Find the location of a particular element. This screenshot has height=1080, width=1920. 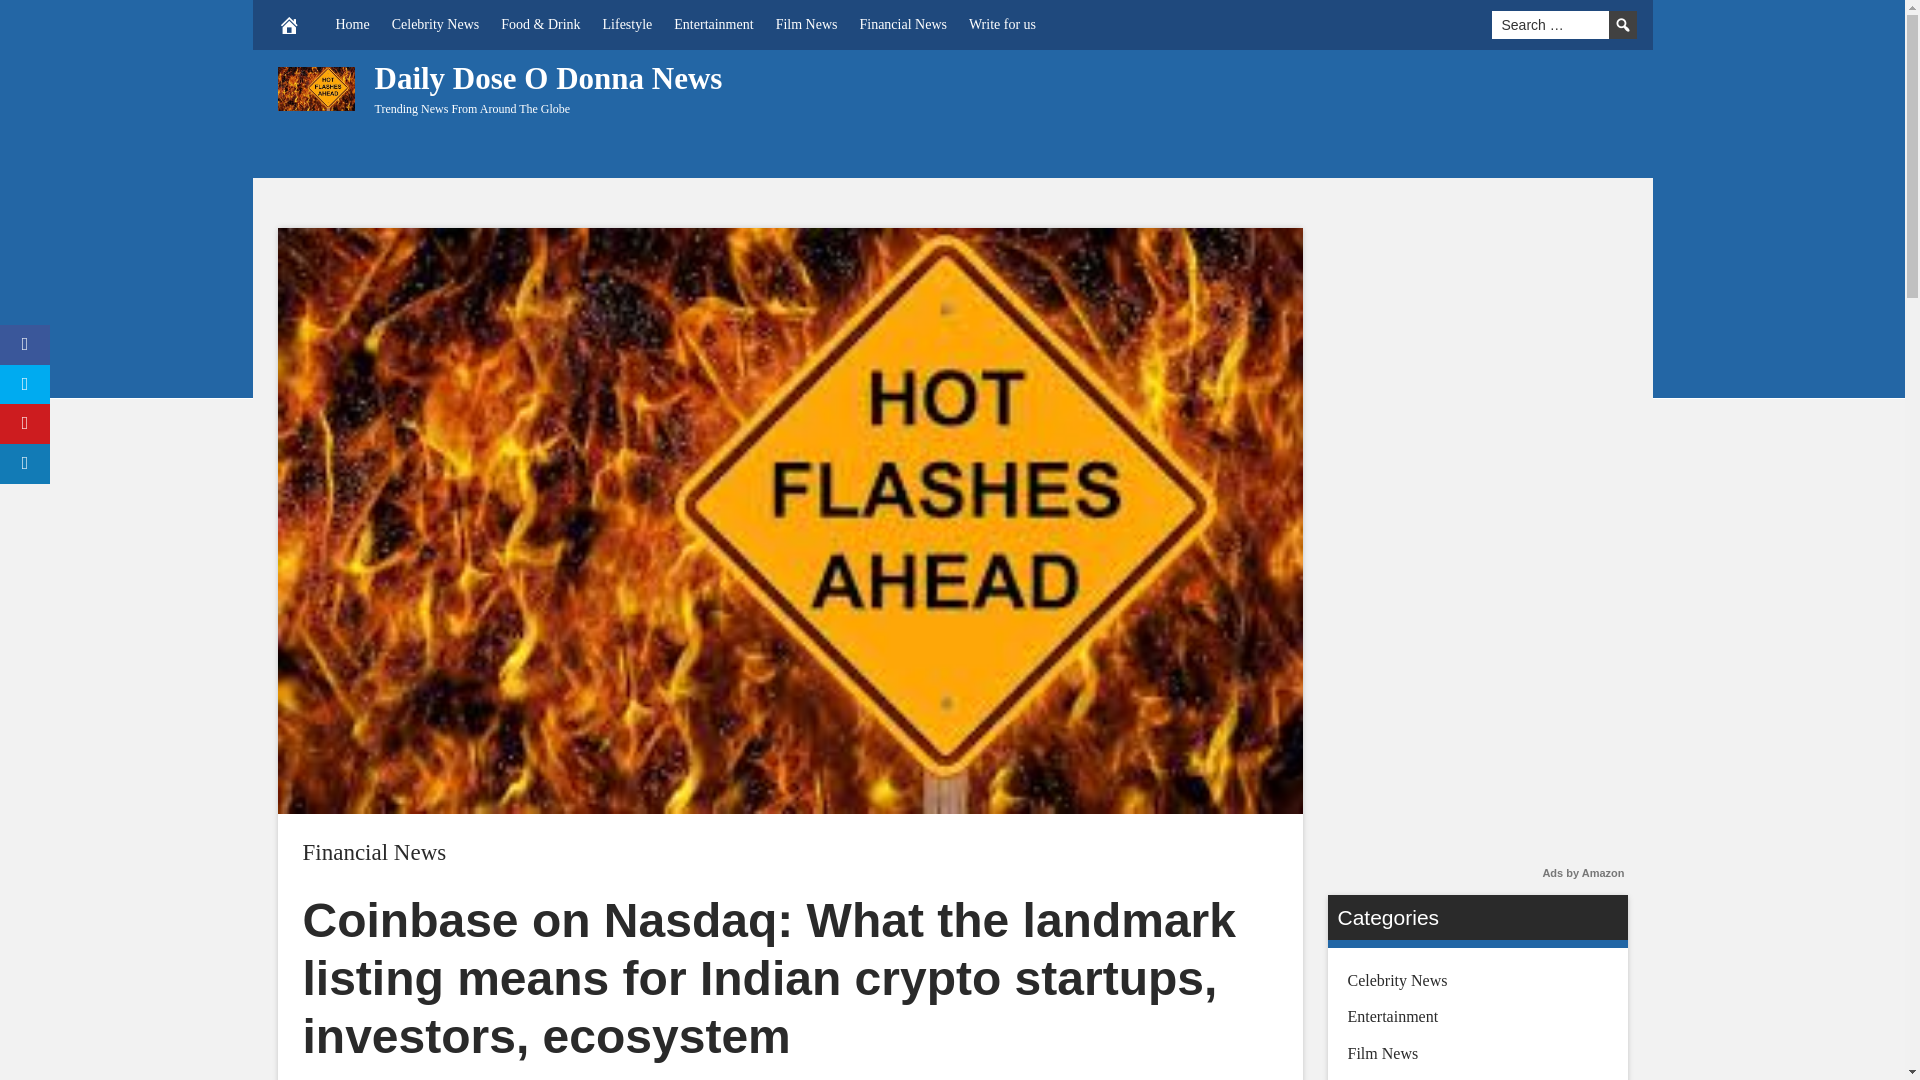

Financial News is located at coordinates (902, 24).